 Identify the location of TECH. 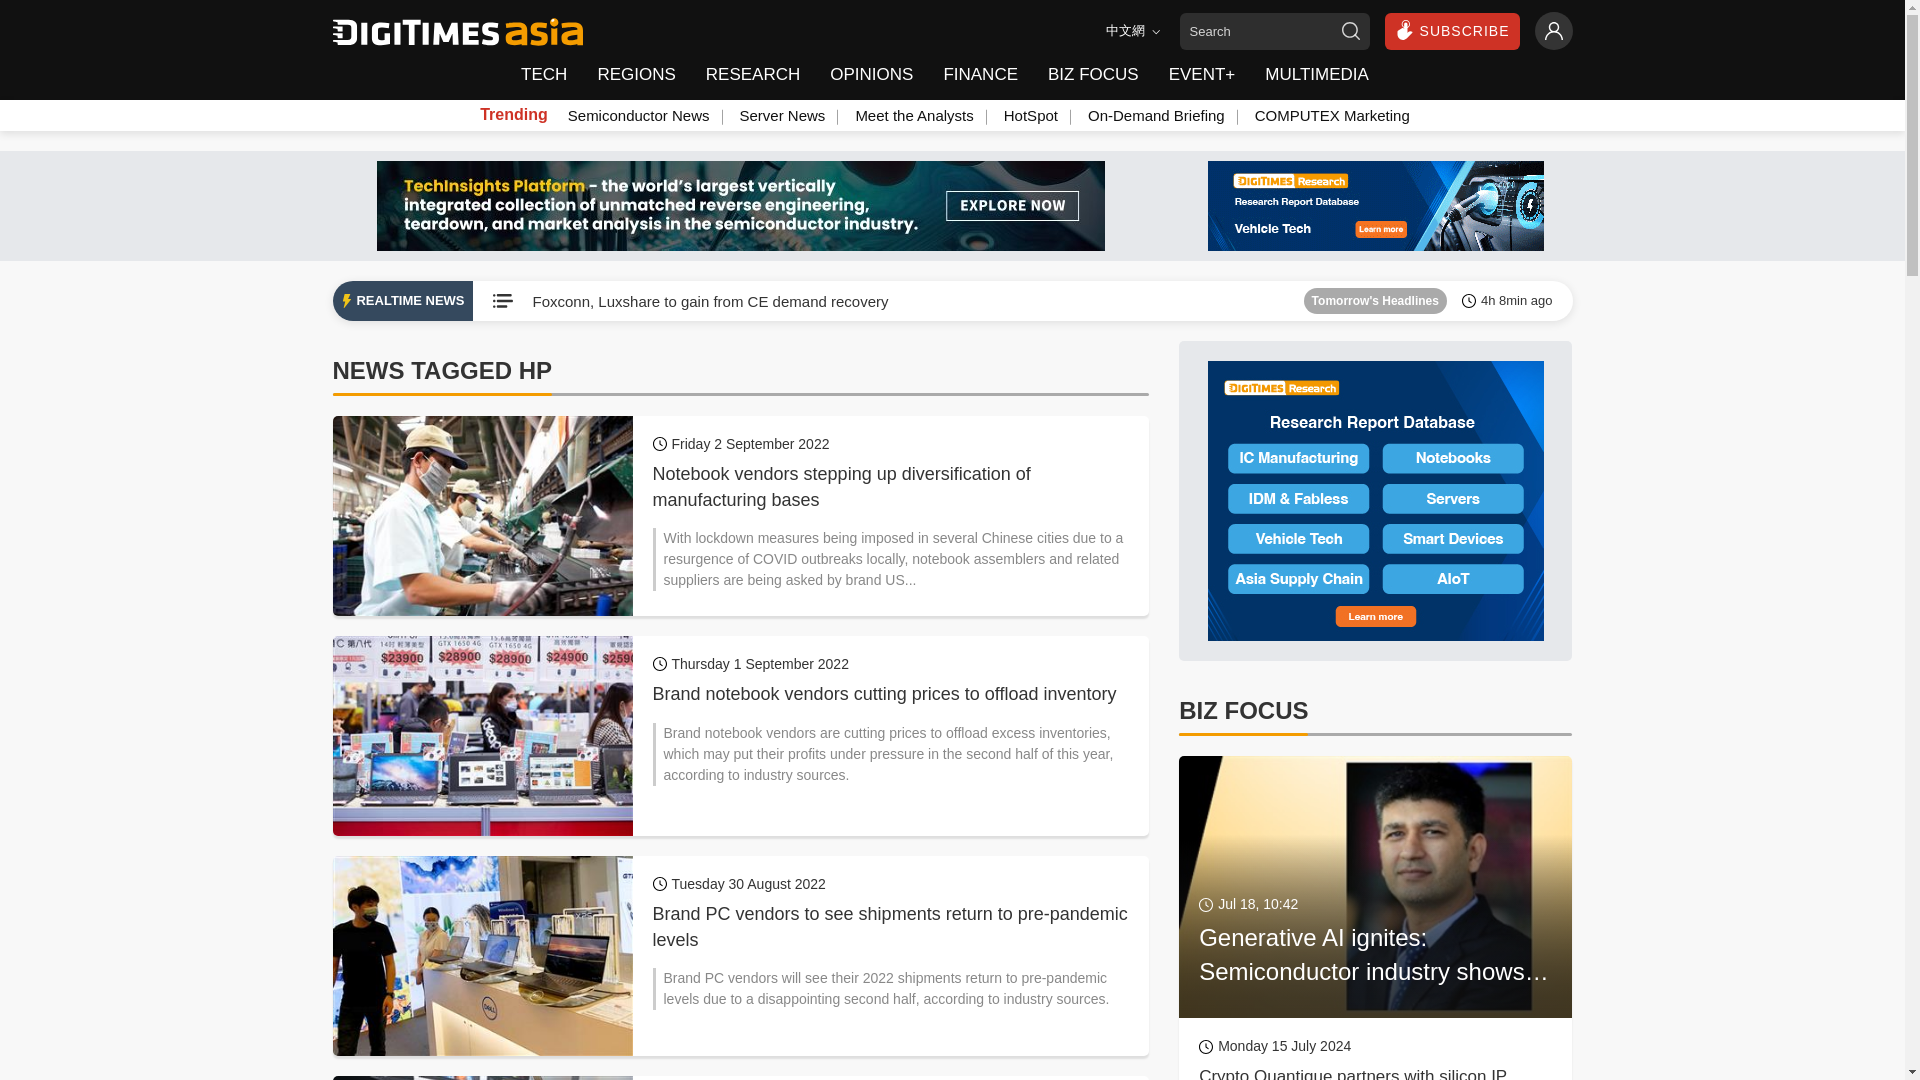
(550, 75).